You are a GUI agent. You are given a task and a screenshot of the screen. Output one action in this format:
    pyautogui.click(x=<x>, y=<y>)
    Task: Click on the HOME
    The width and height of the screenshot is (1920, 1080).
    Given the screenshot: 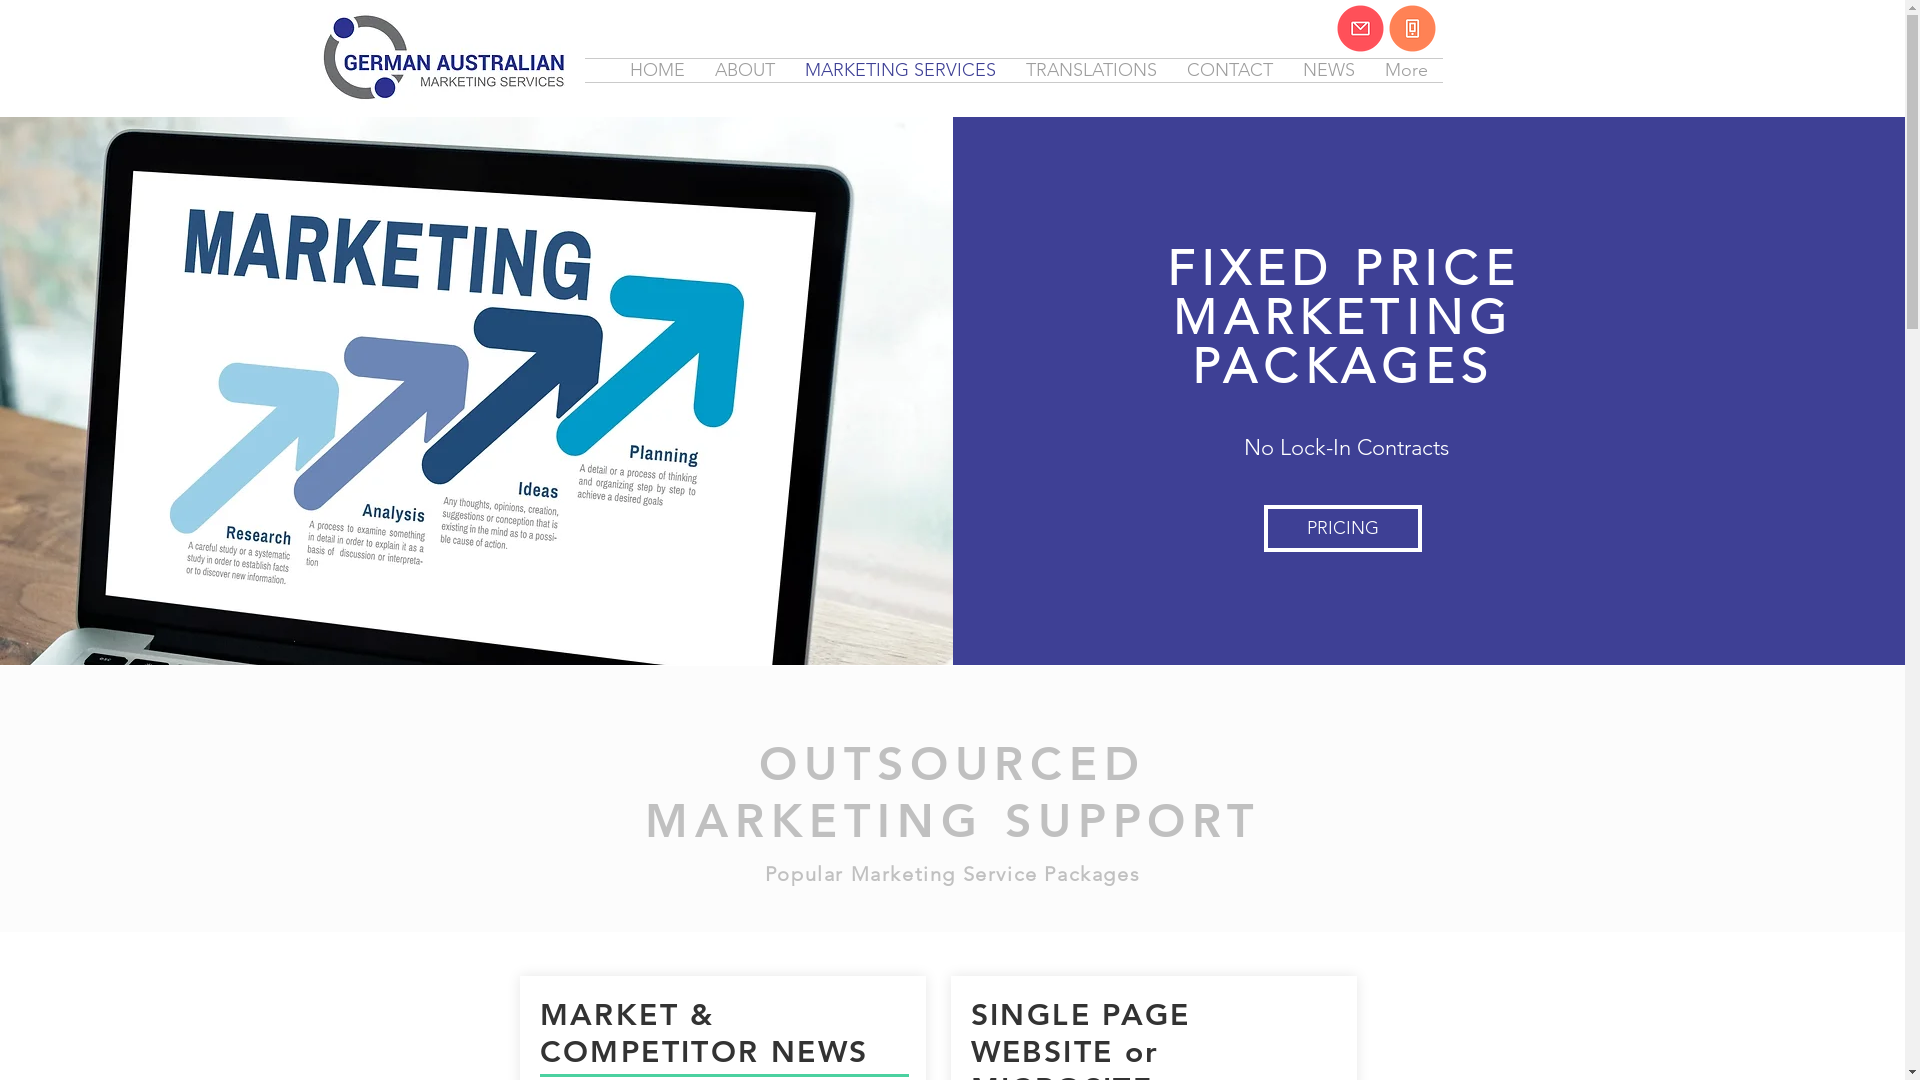 What is the action you would take?
    pyautogui.click(x=656, y=70)
    